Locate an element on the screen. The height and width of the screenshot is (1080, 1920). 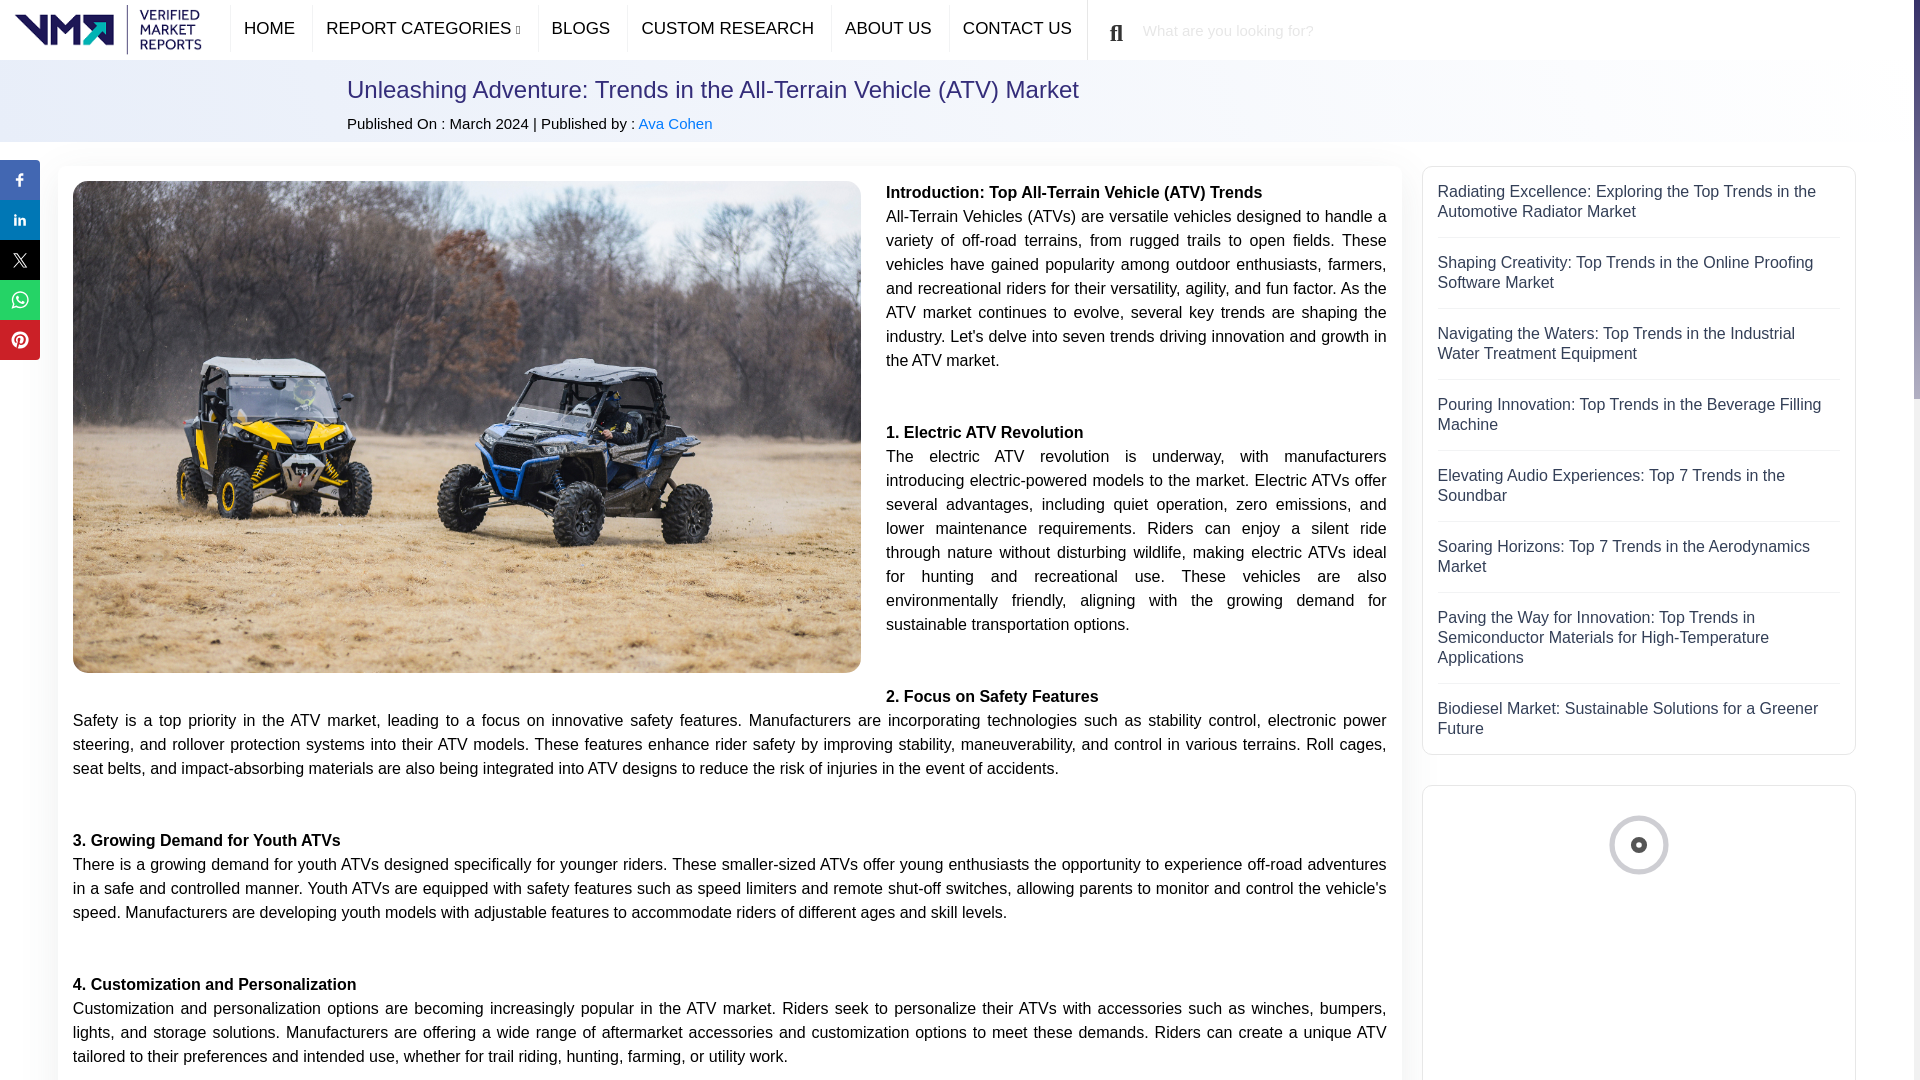
BLOGS is located at coordinates (582, 28).